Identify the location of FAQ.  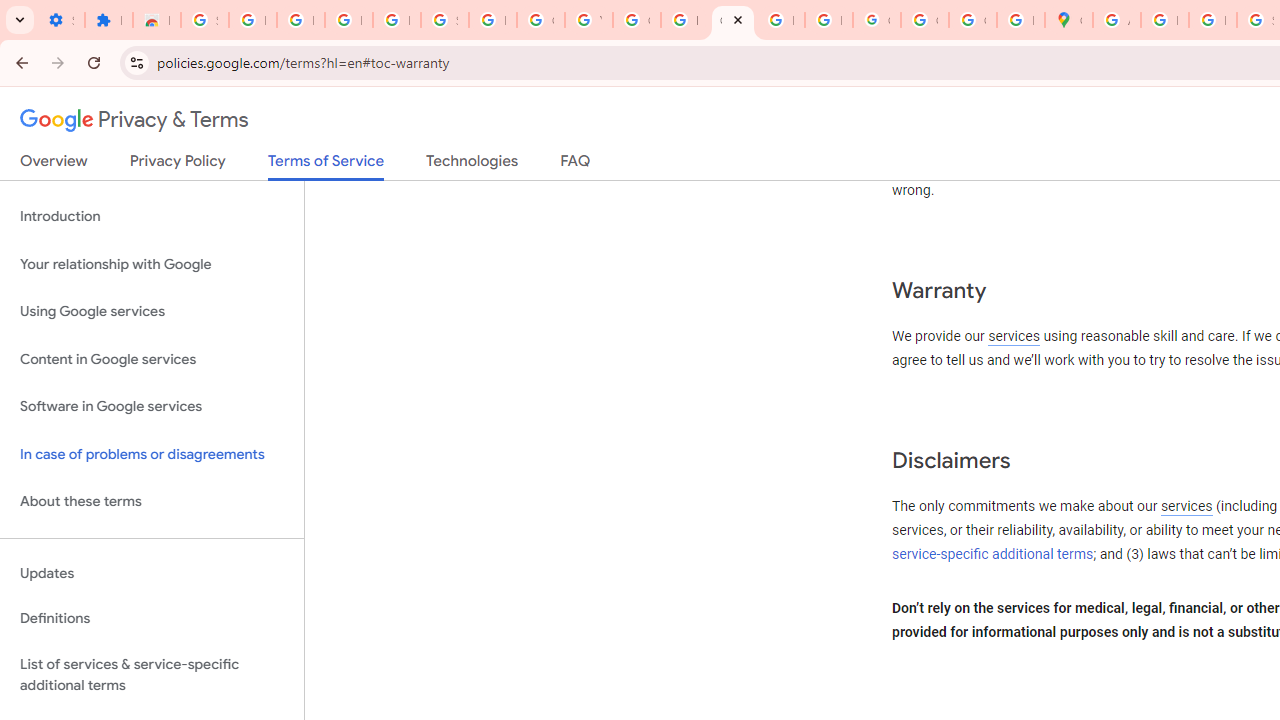
(576, 165).